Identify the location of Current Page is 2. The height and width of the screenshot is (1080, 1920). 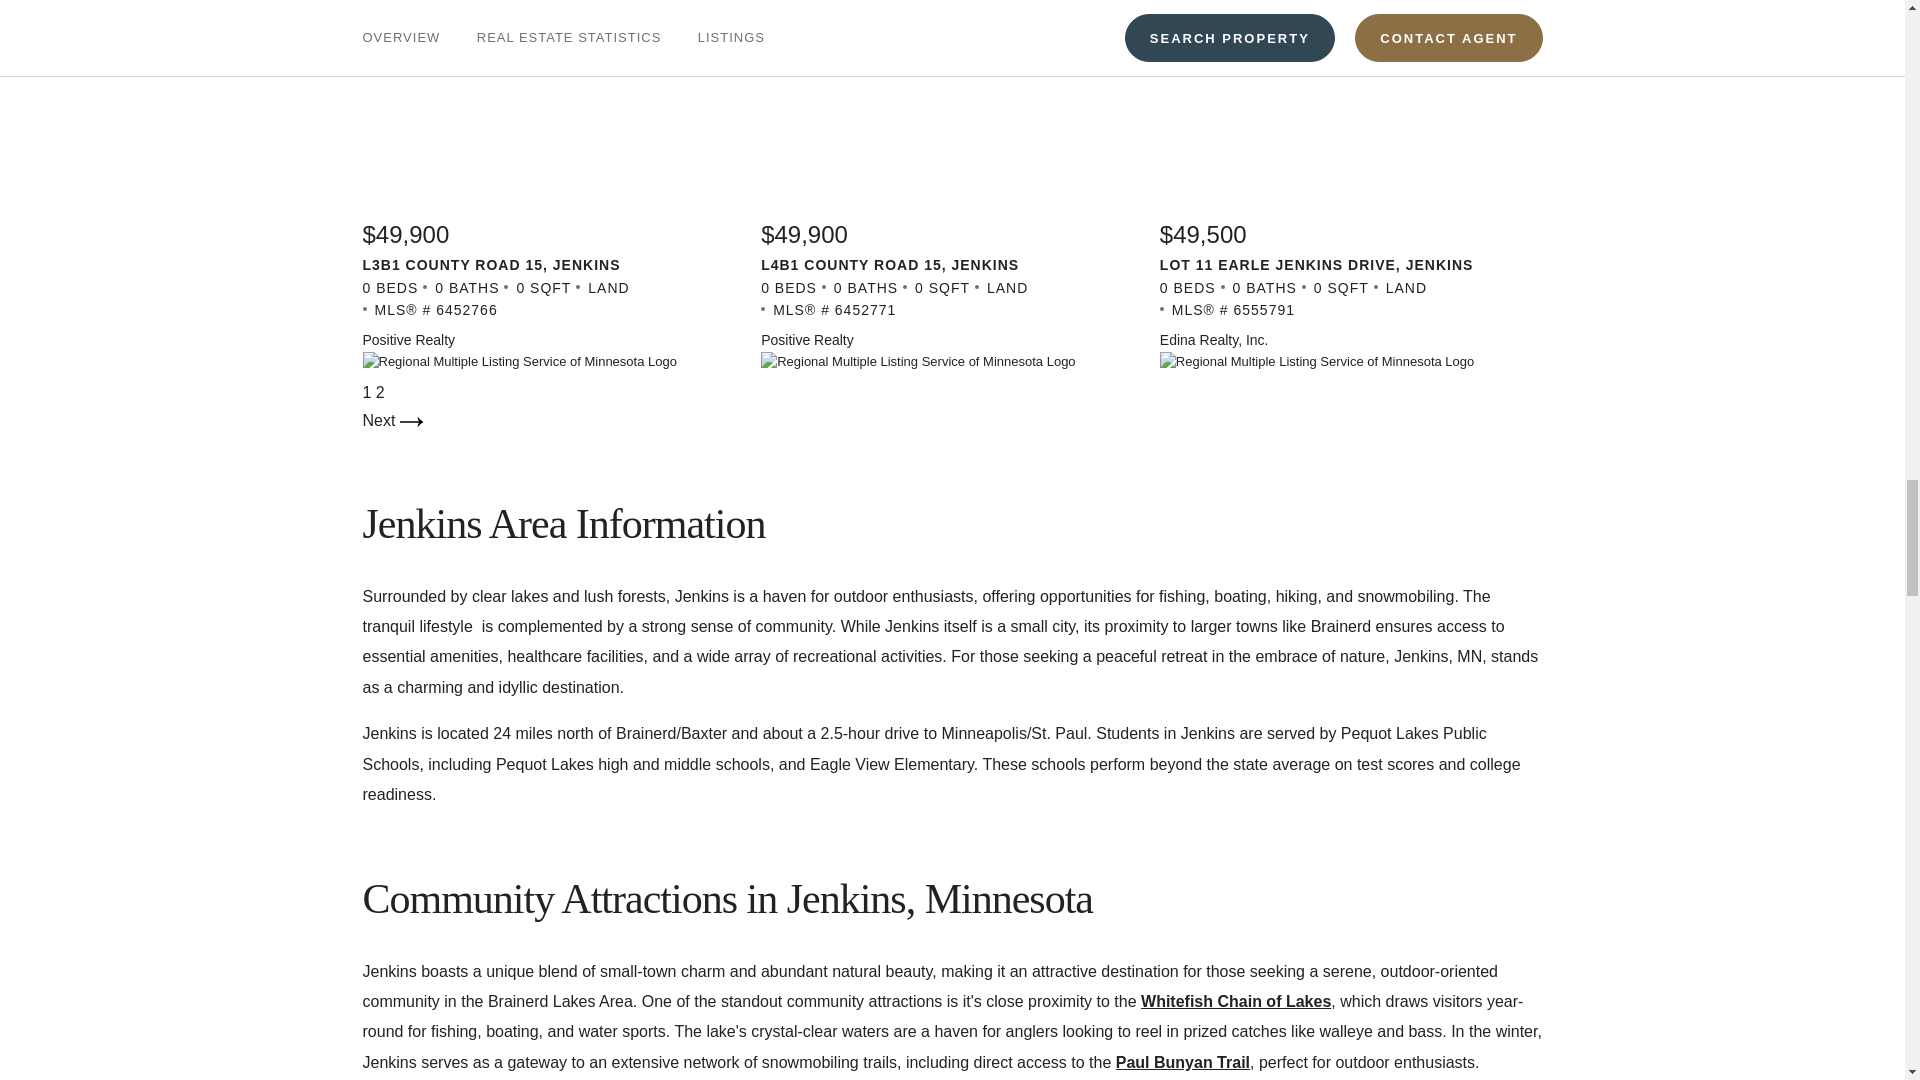
(380, 392).